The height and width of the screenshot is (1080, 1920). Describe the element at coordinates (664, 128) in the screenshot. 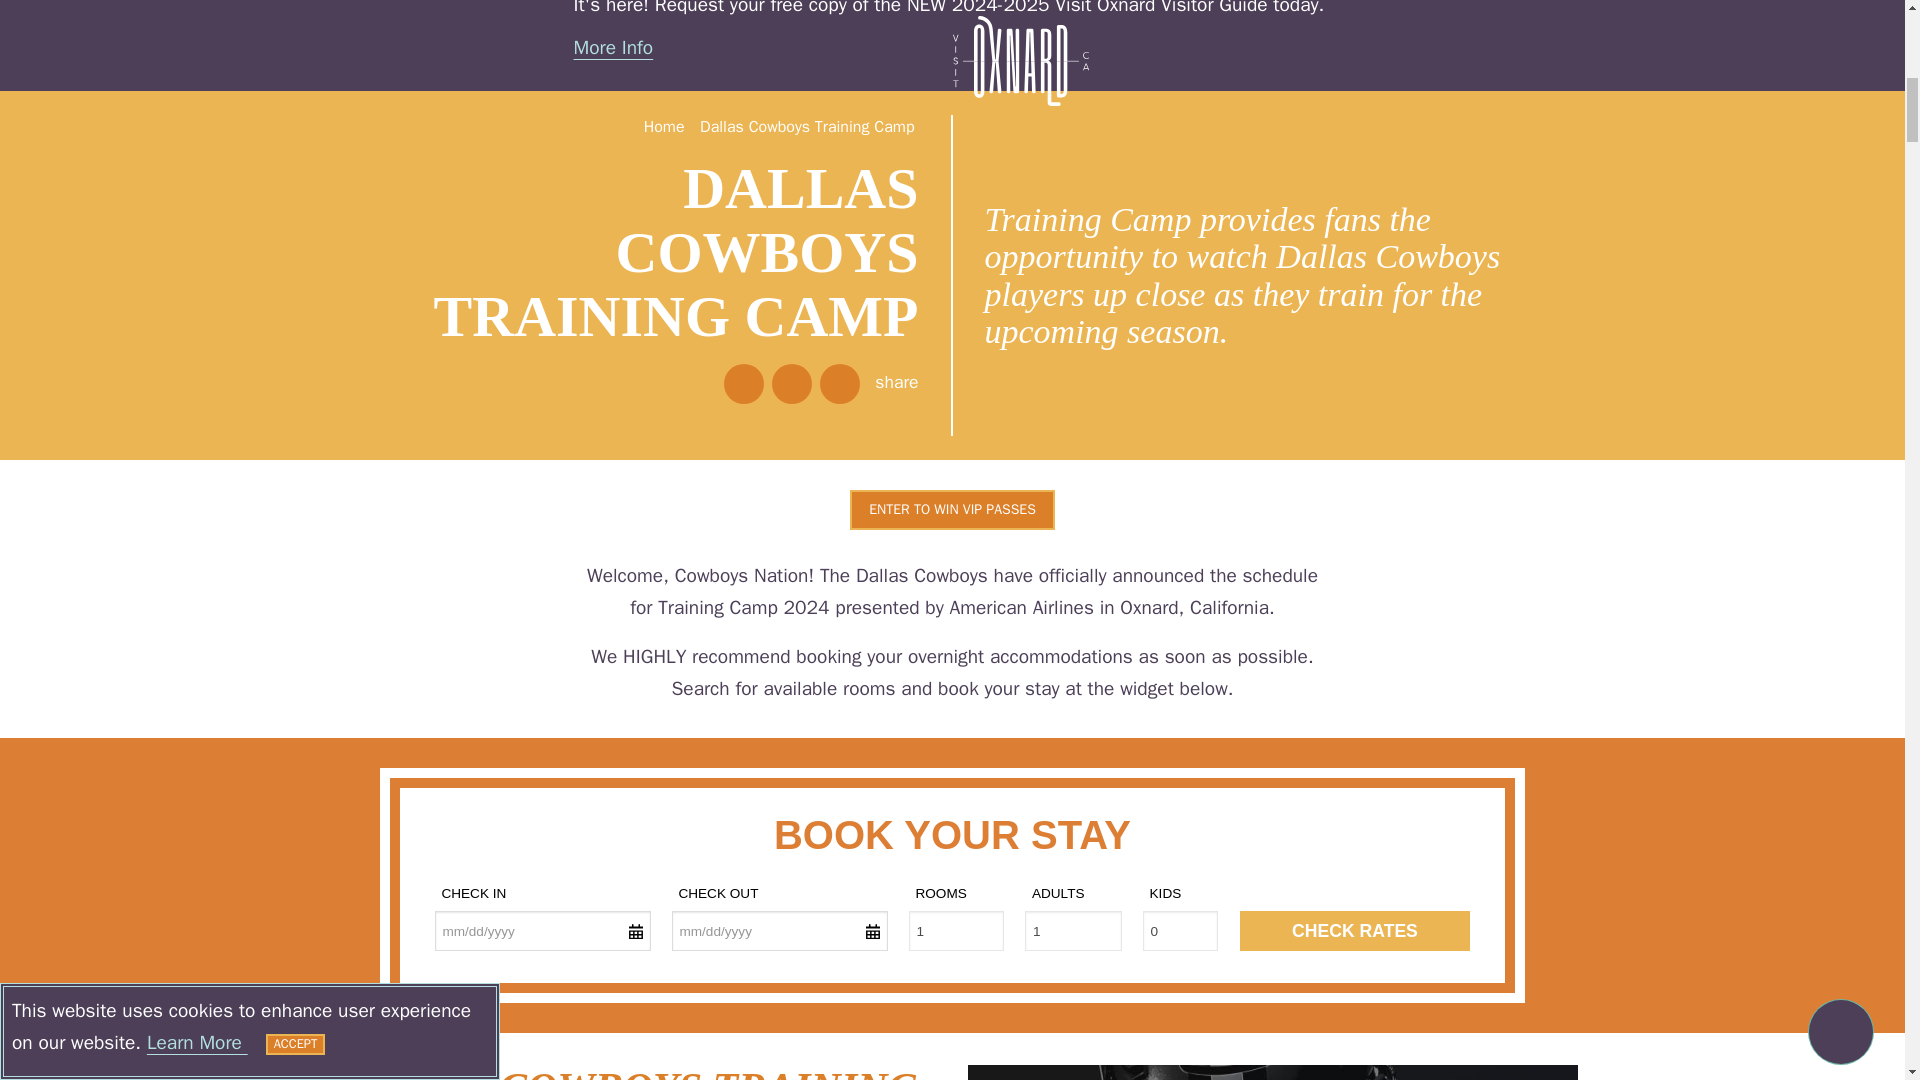

I see `Home` at that location.